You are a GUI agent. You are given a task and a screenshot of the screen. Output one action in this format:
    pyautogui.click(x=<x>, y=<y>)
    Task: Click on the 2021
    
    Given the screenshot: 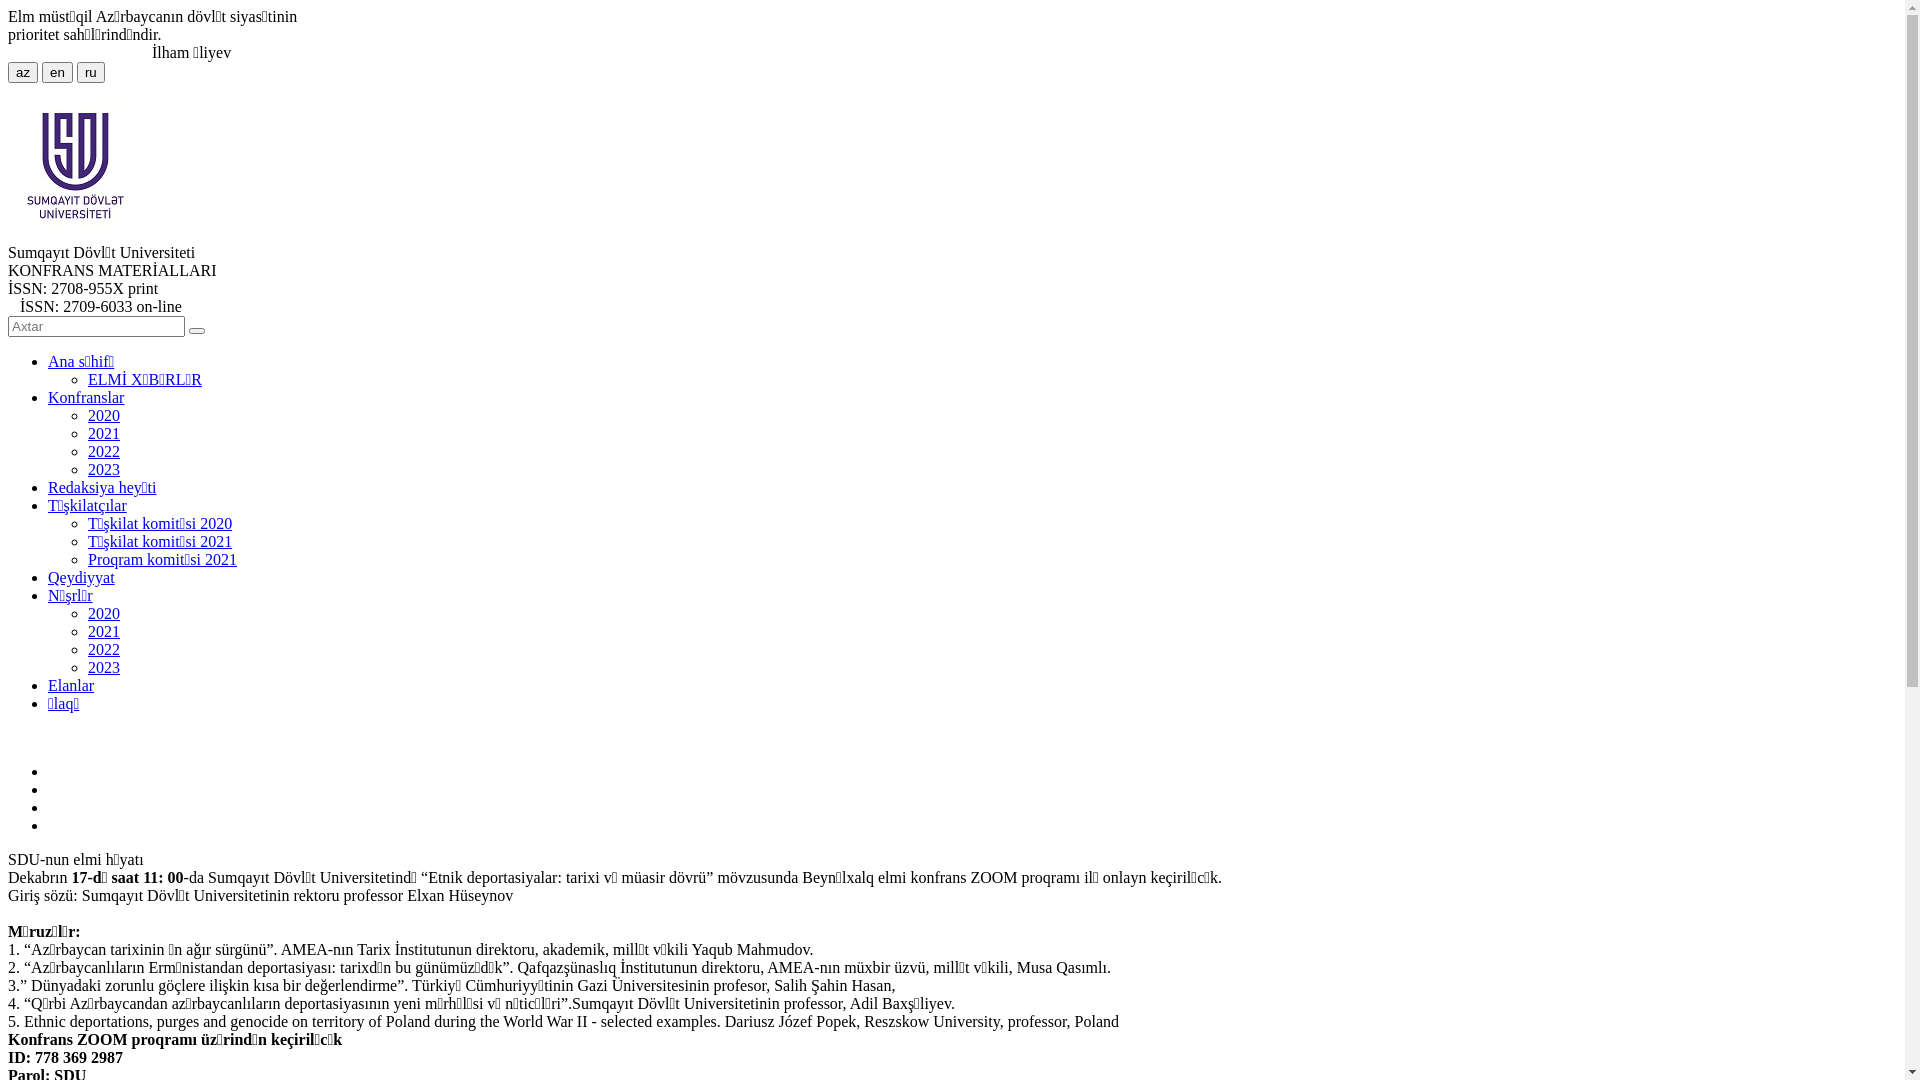 What is the action you would take?
    pyautogui.click(x=104, y=434)
    